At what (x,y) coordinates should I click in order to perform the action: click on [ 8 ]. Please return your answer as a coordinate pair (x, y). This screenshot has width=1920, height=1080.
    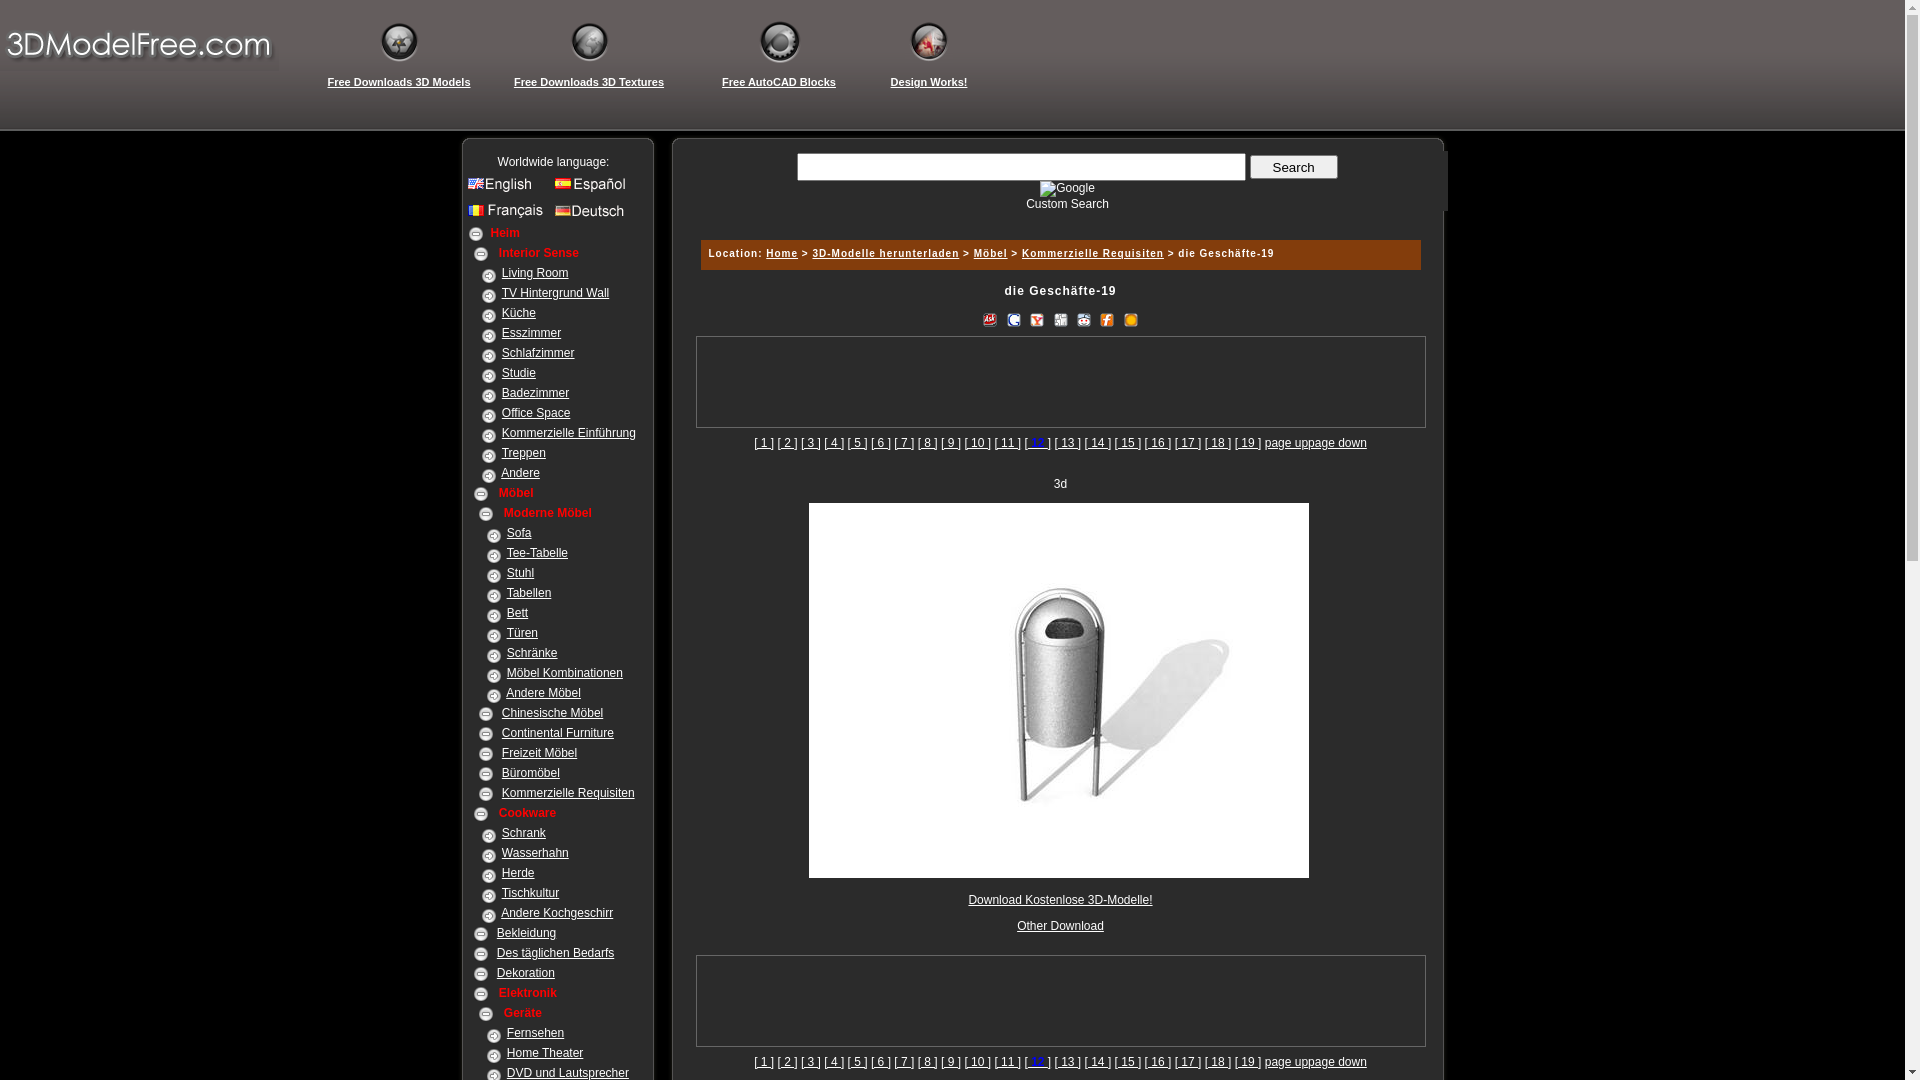
    Looking at the image, I should click on (928, 443).